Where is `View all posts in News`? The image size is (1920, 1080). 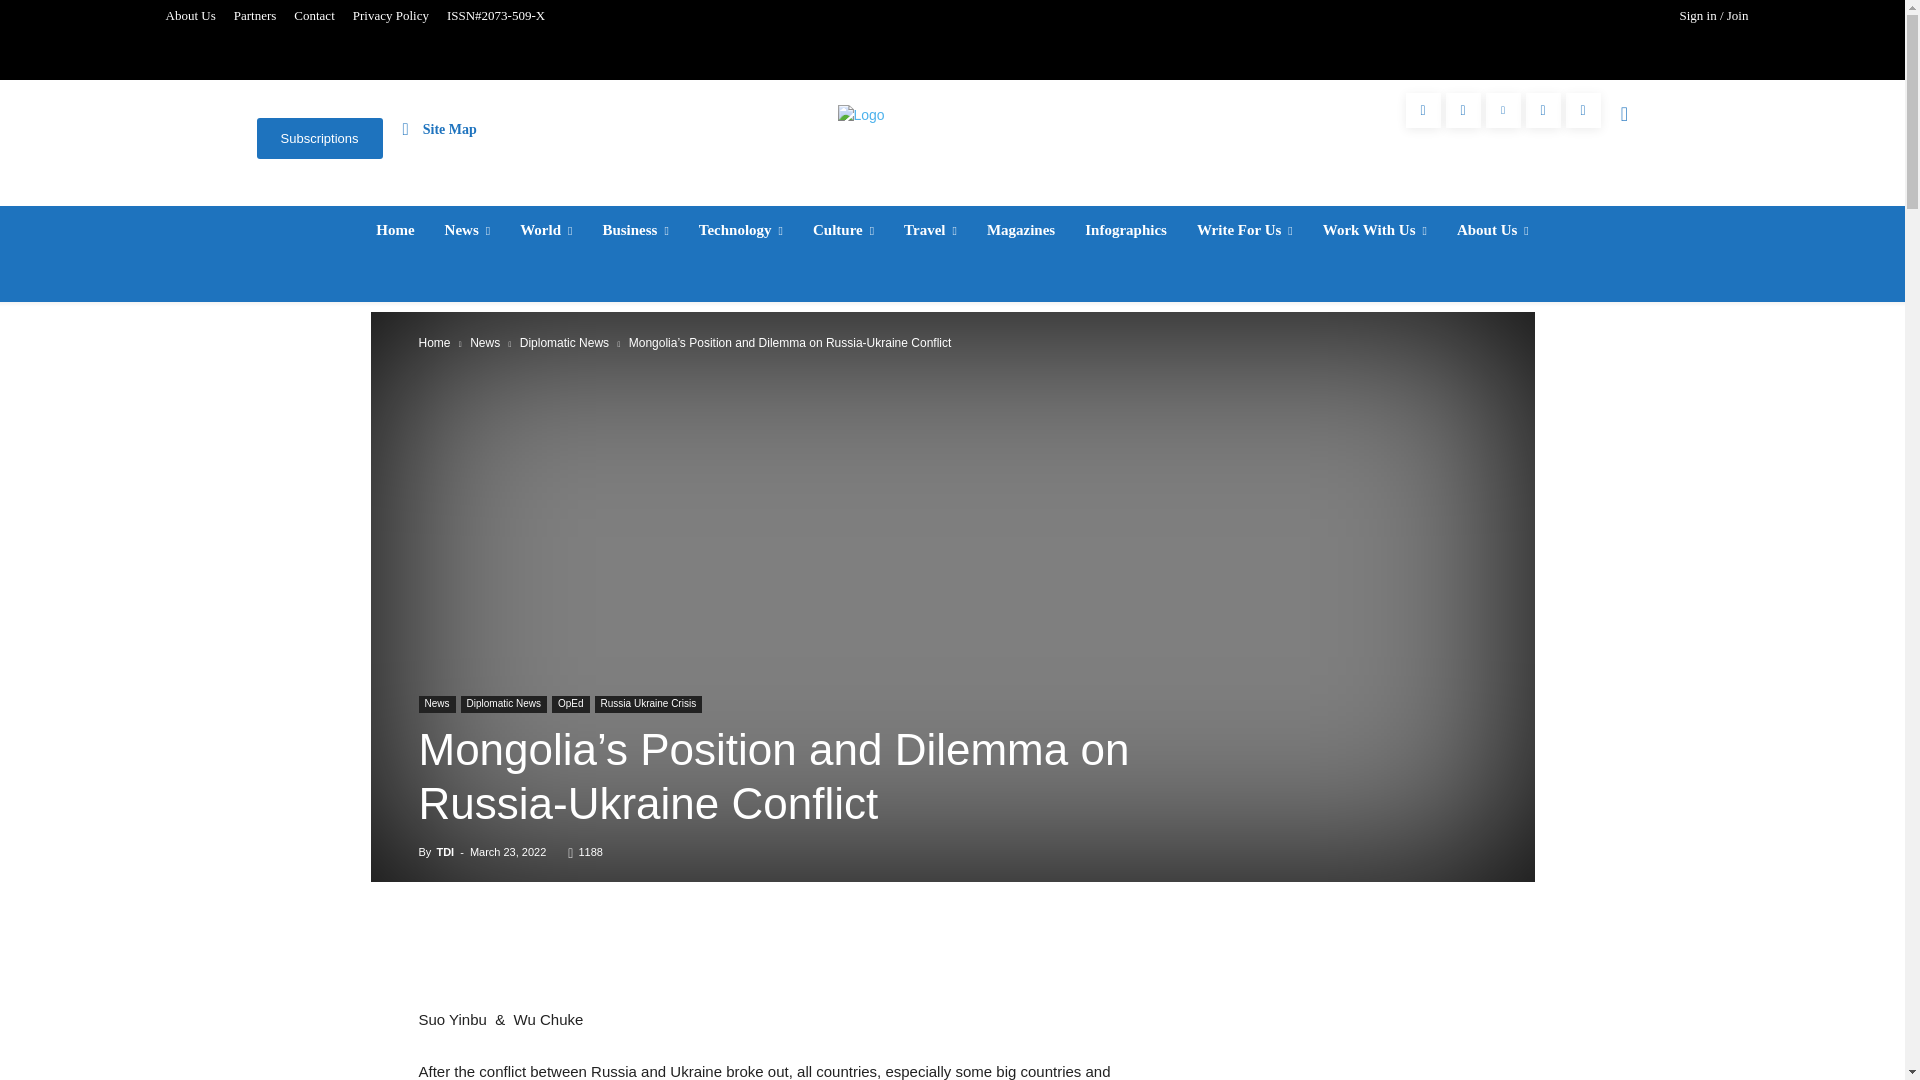 View all posts in News is located at coordinates (484, 342).